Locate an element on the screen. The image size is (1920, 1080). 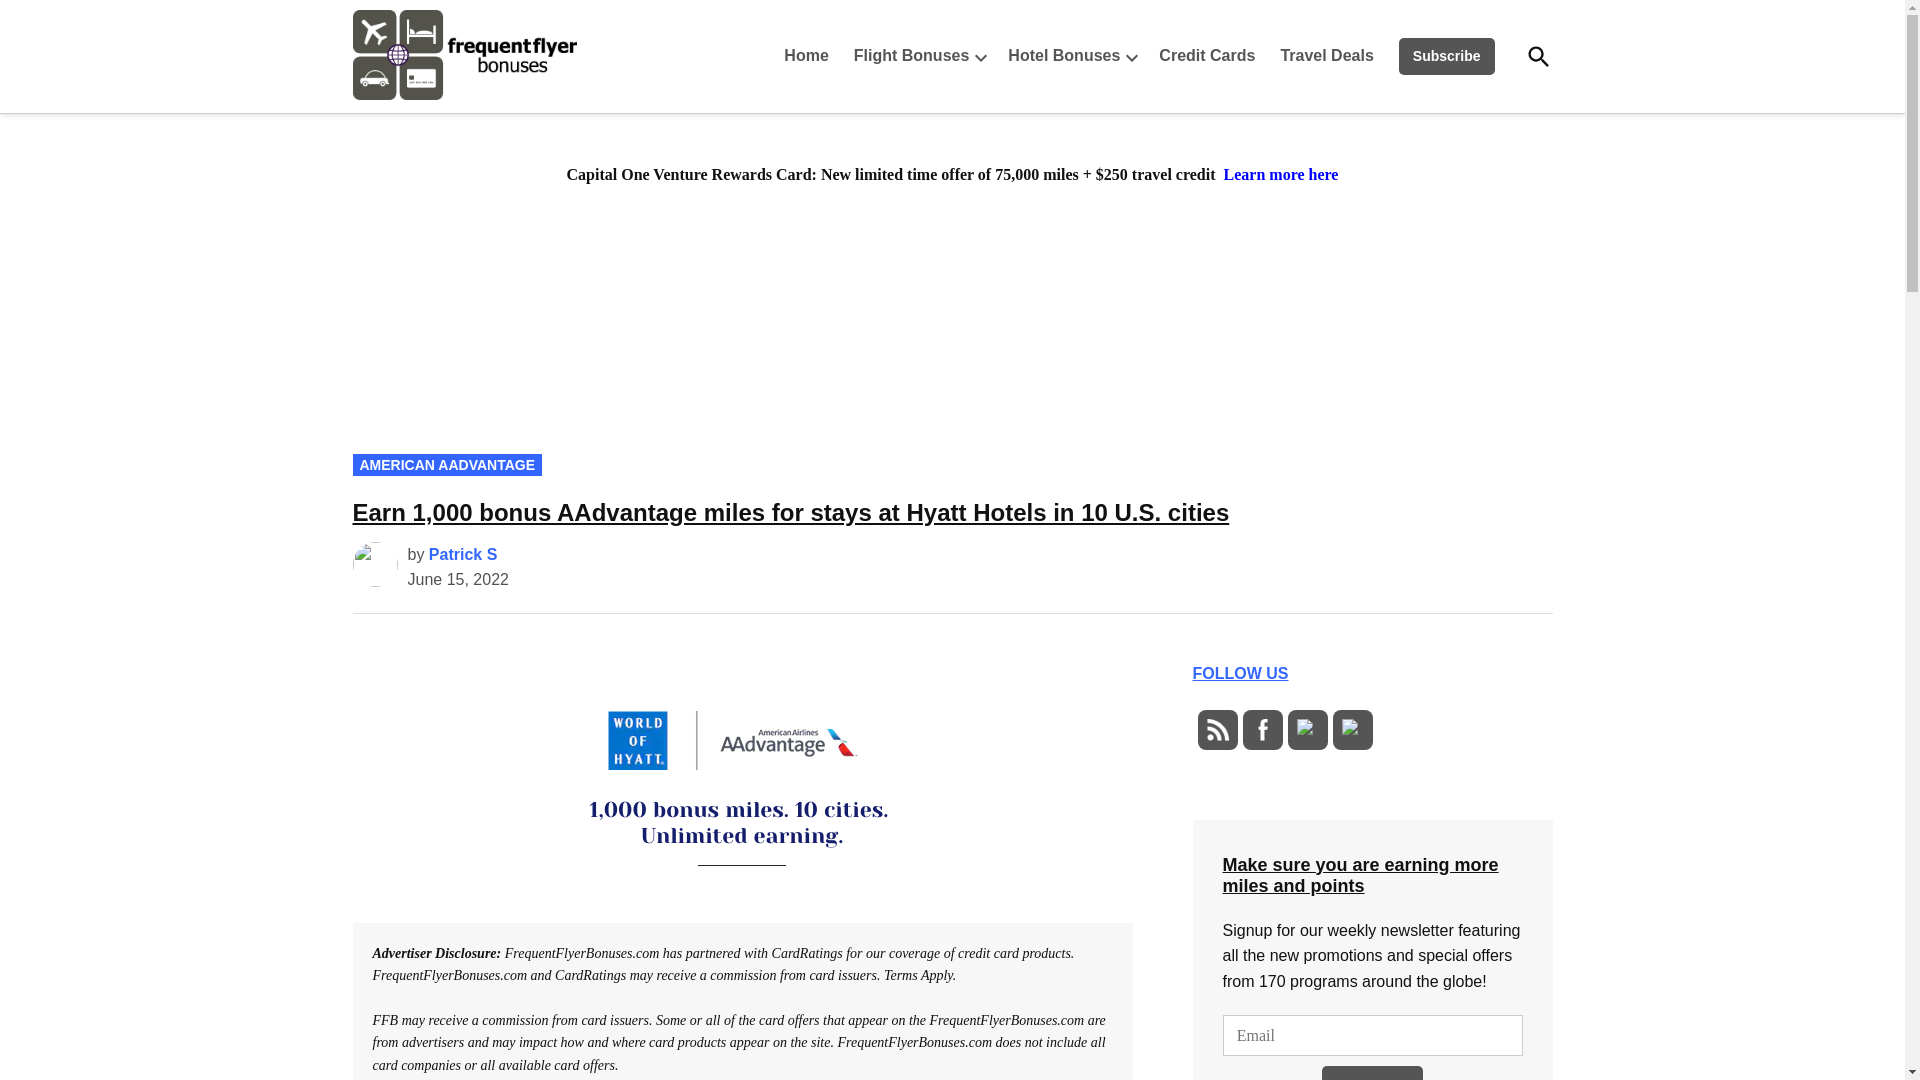
Open dropdown menu is located at coordinates (980, 56).